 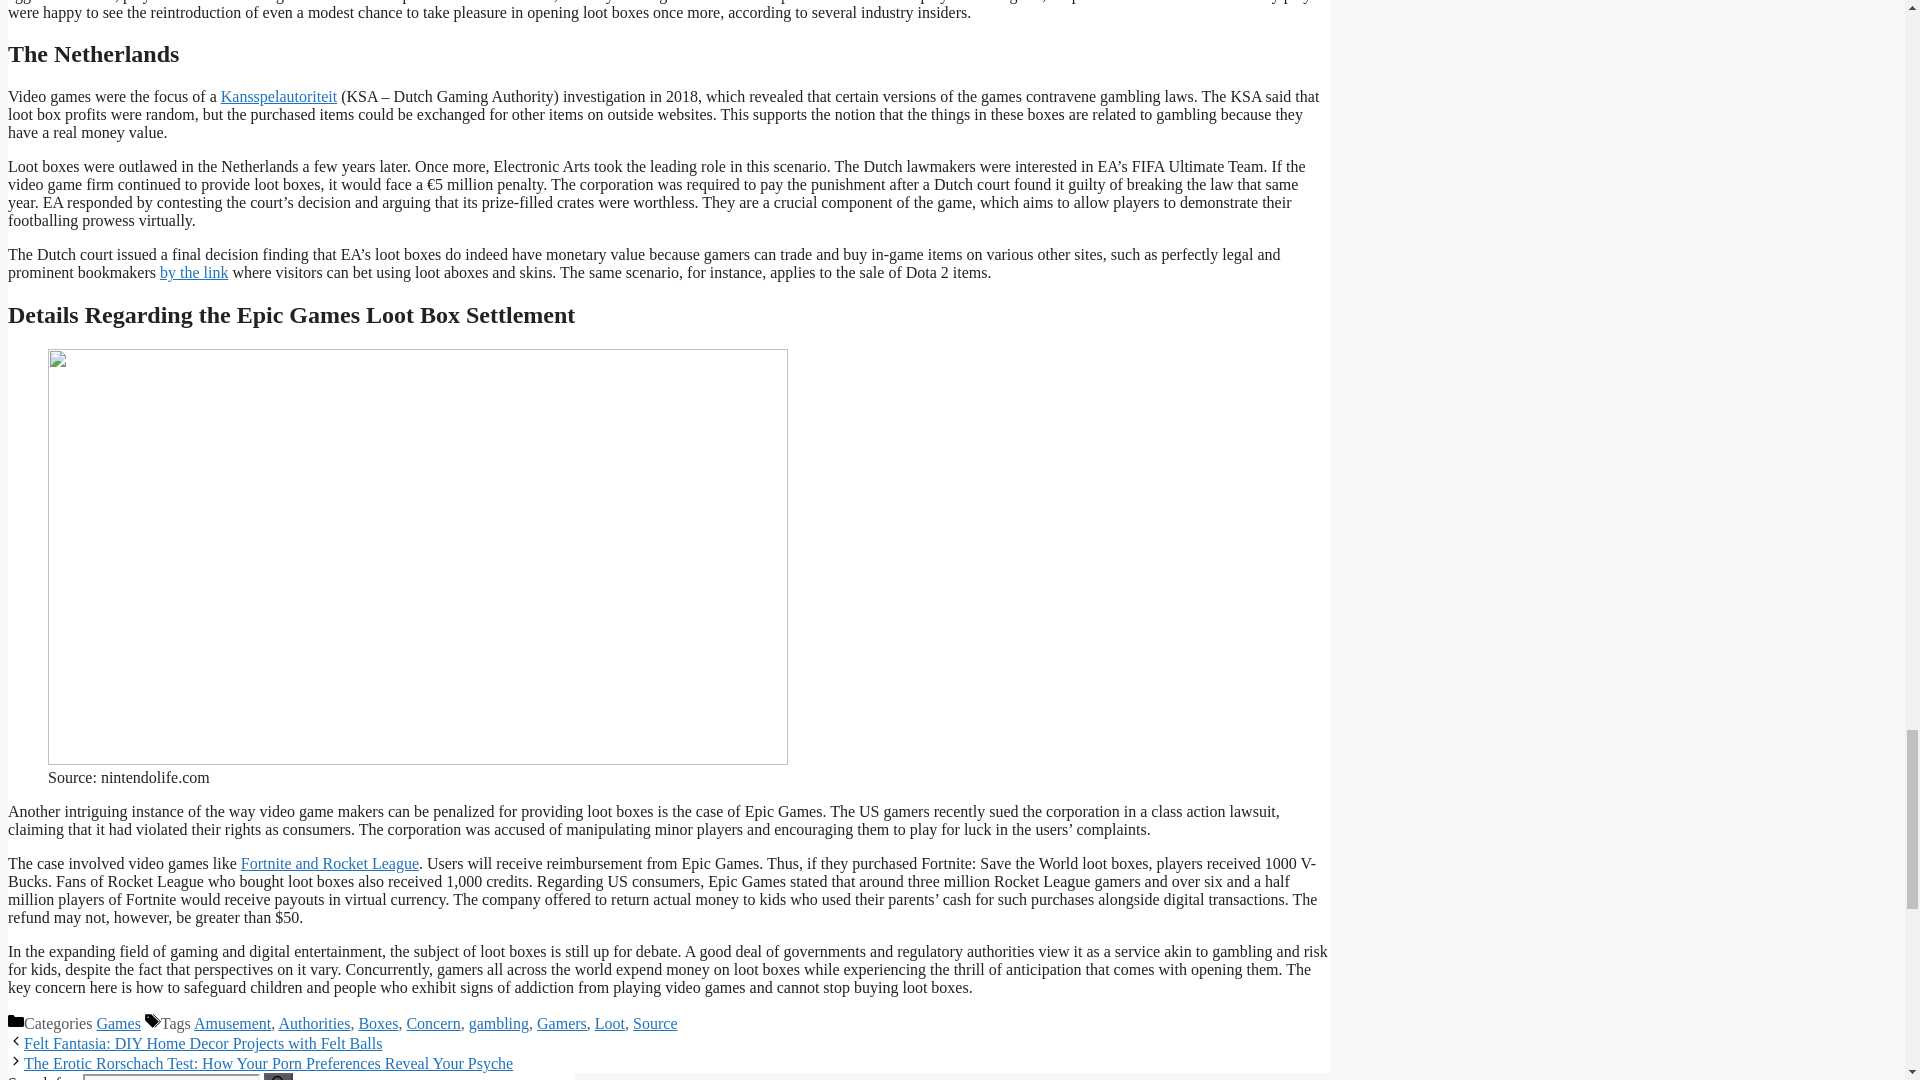 I want to click on Gamers, so click(x=562, y=1024).